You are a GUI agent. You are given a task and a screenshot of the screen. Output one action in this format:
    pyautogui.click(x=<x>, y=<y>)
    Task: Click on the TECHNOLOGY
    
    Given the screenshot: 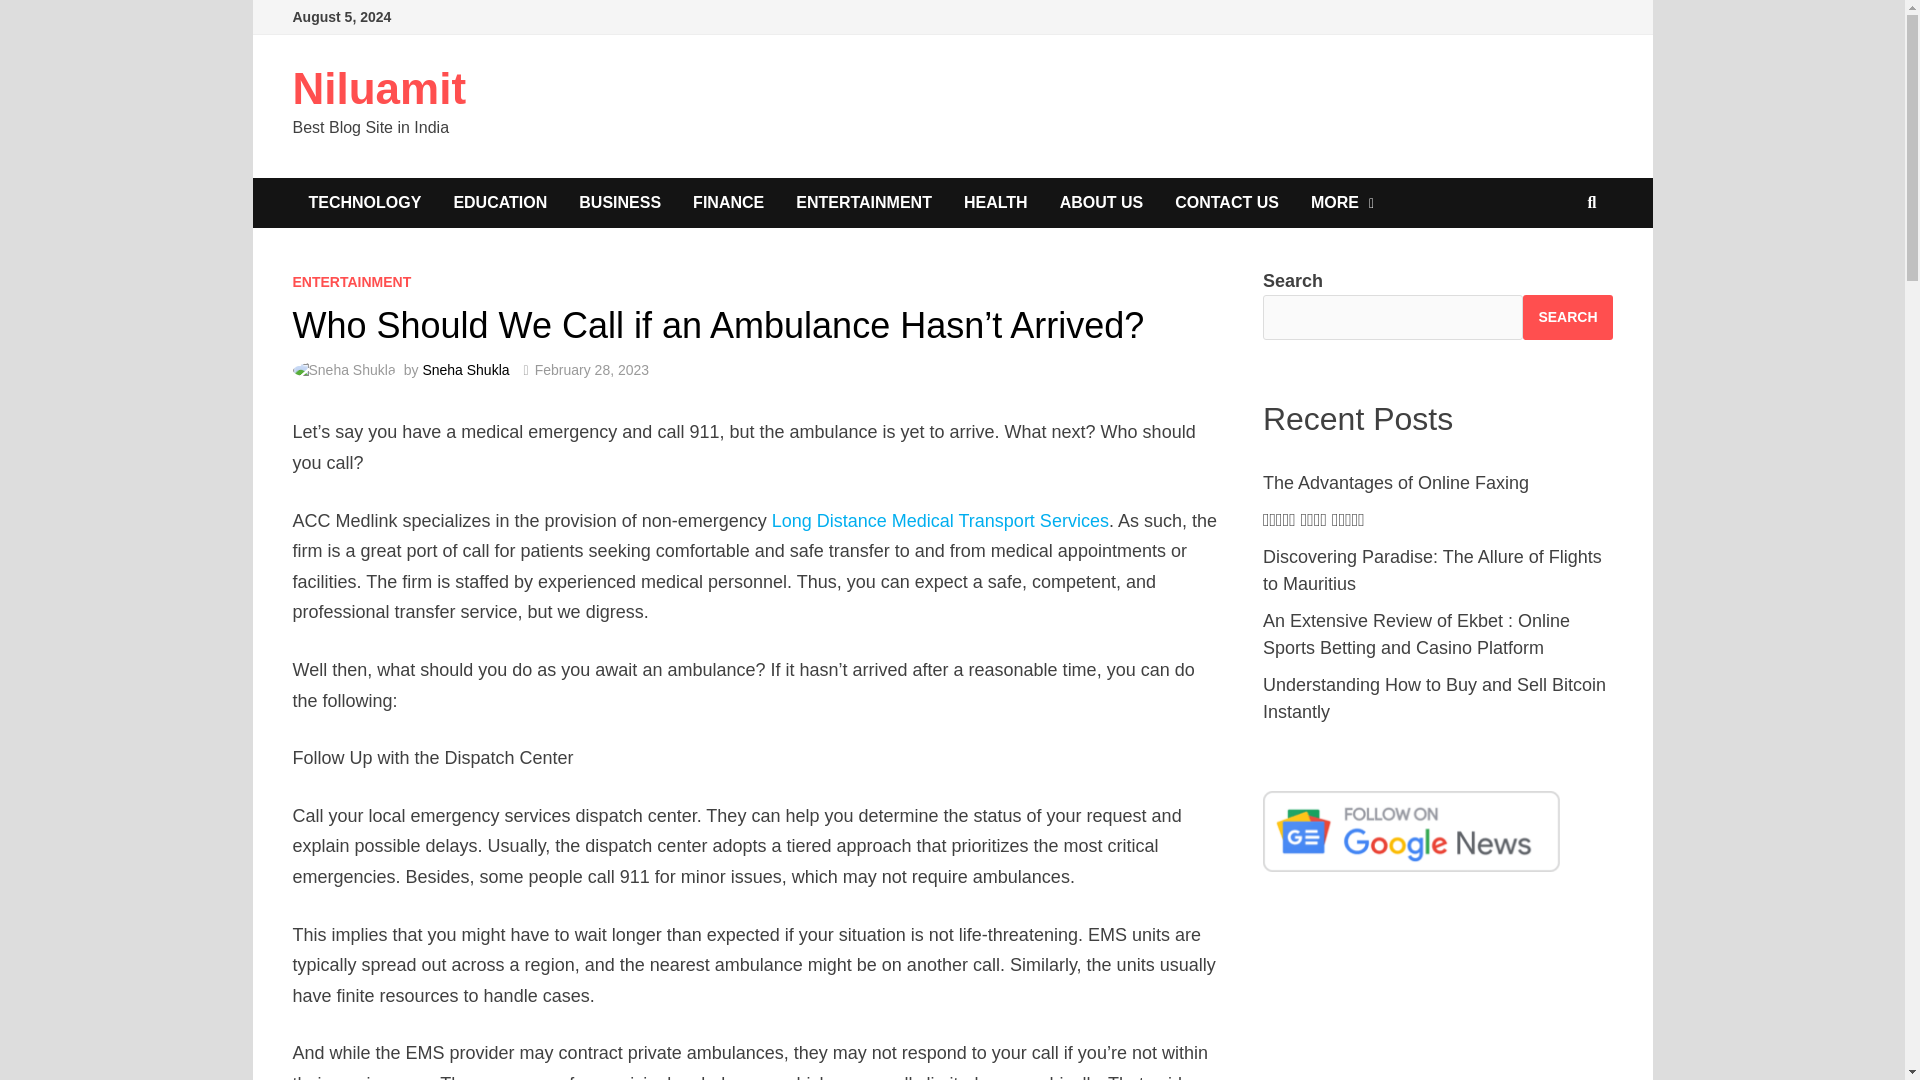 What is the action you would take?
    pyautogui.click(x=364, y=202)
    